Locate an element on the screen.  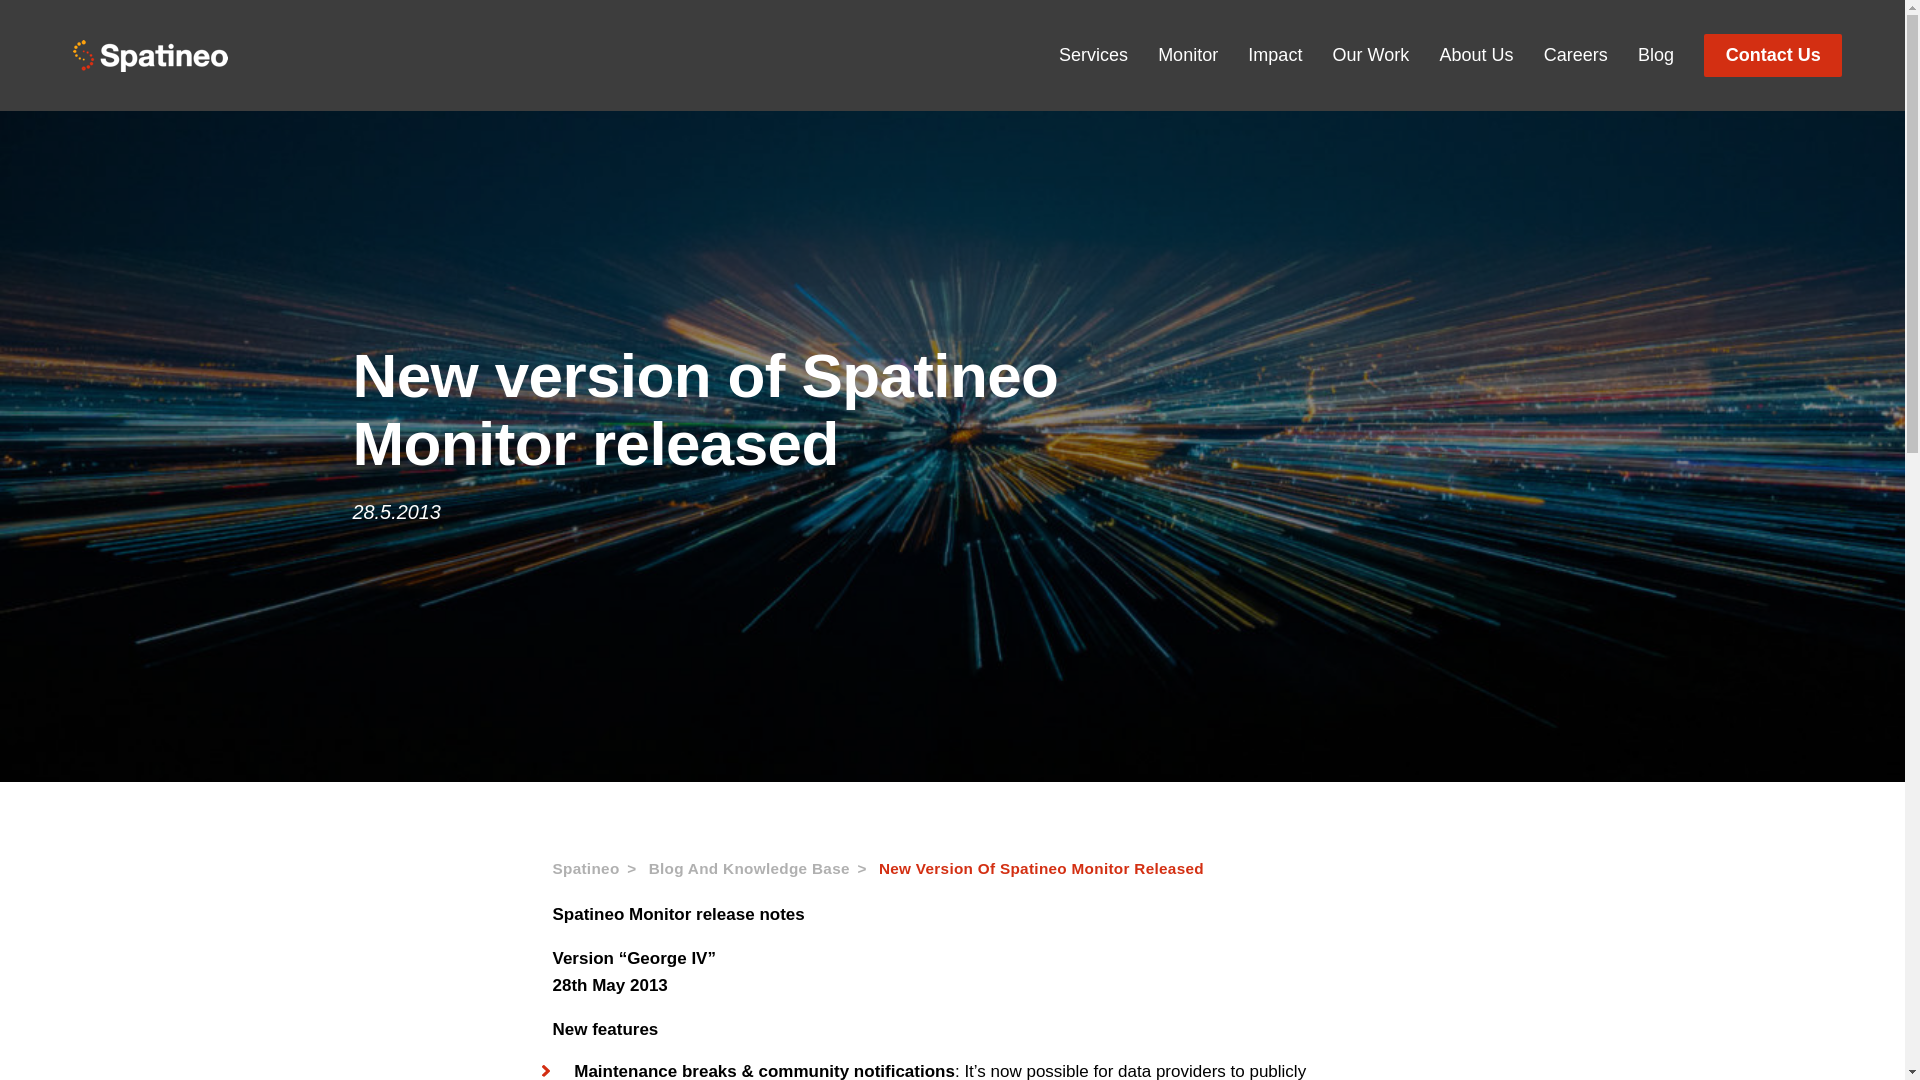
Careers is located at coordinates (1576, 56).